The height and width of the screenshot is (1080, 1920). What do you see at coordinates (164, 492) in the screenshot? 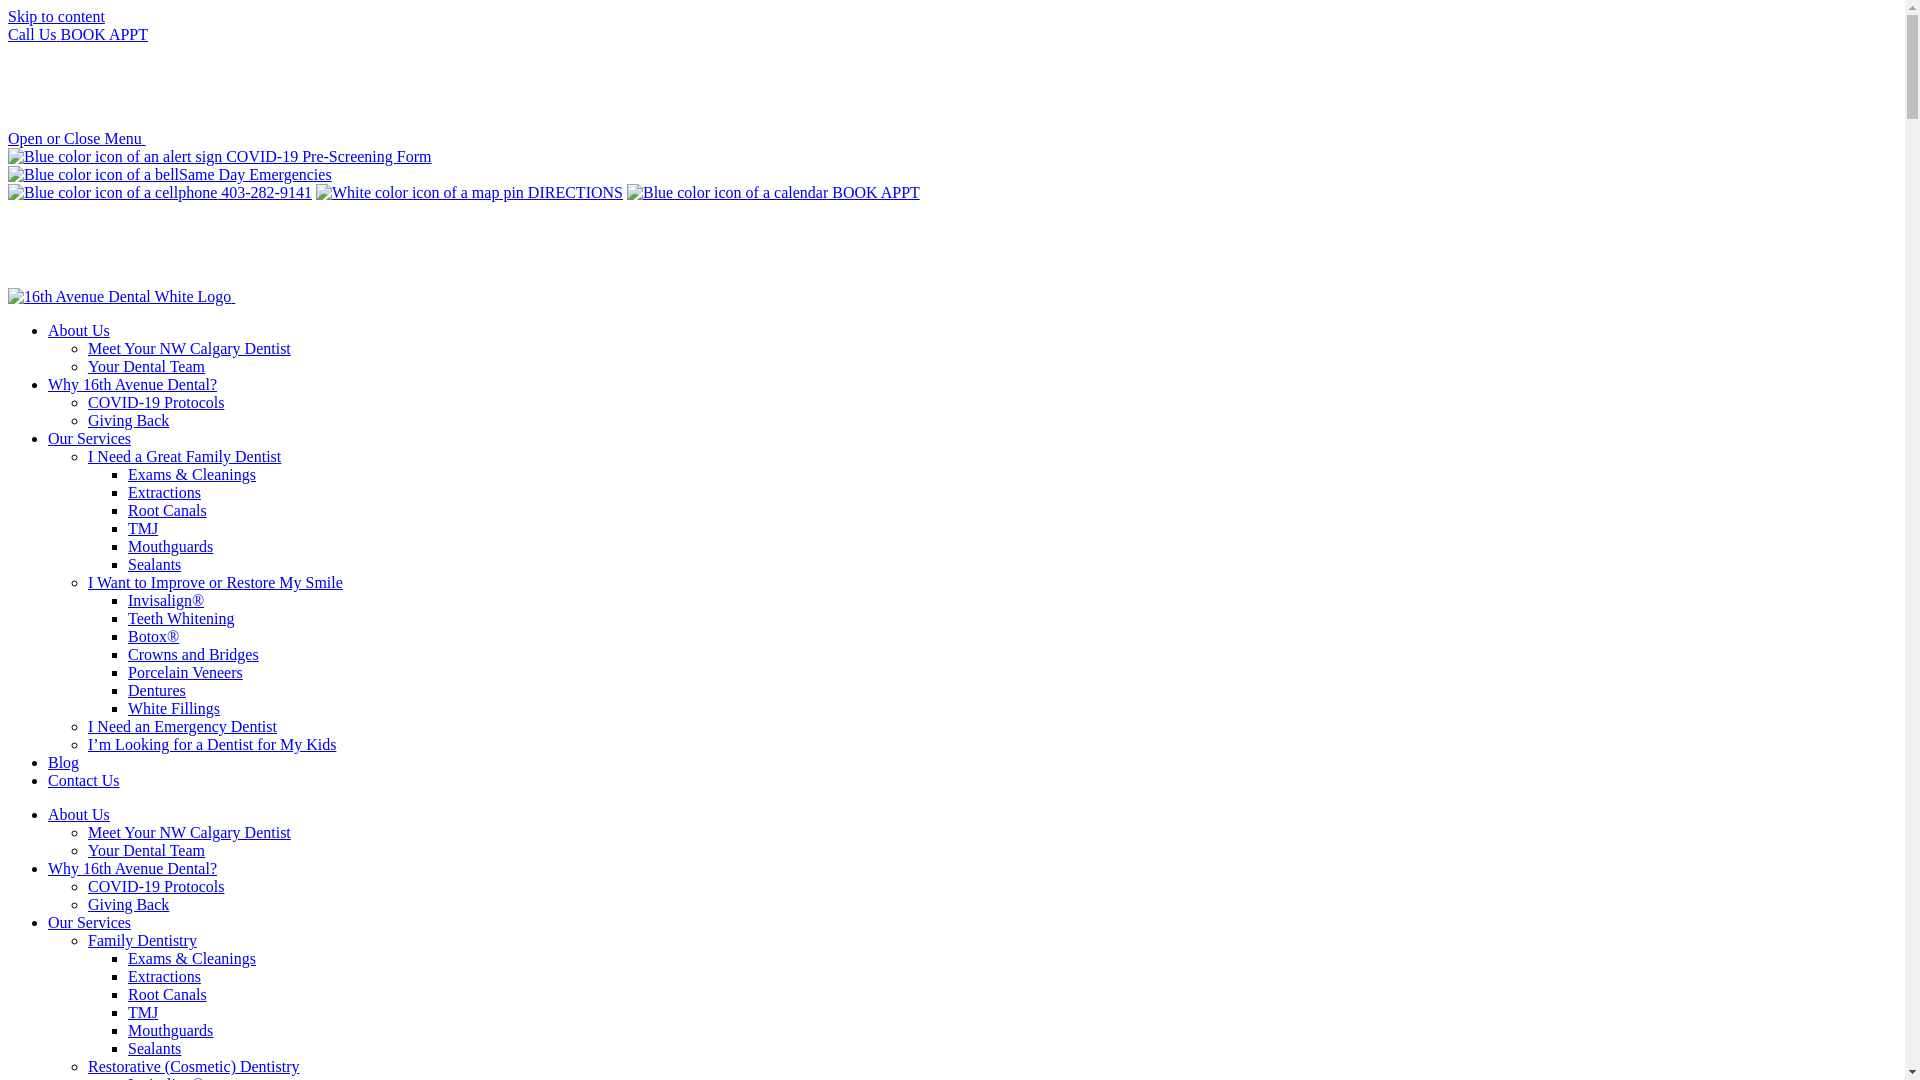
I see `Extractions` at bounding box center [164, 492].